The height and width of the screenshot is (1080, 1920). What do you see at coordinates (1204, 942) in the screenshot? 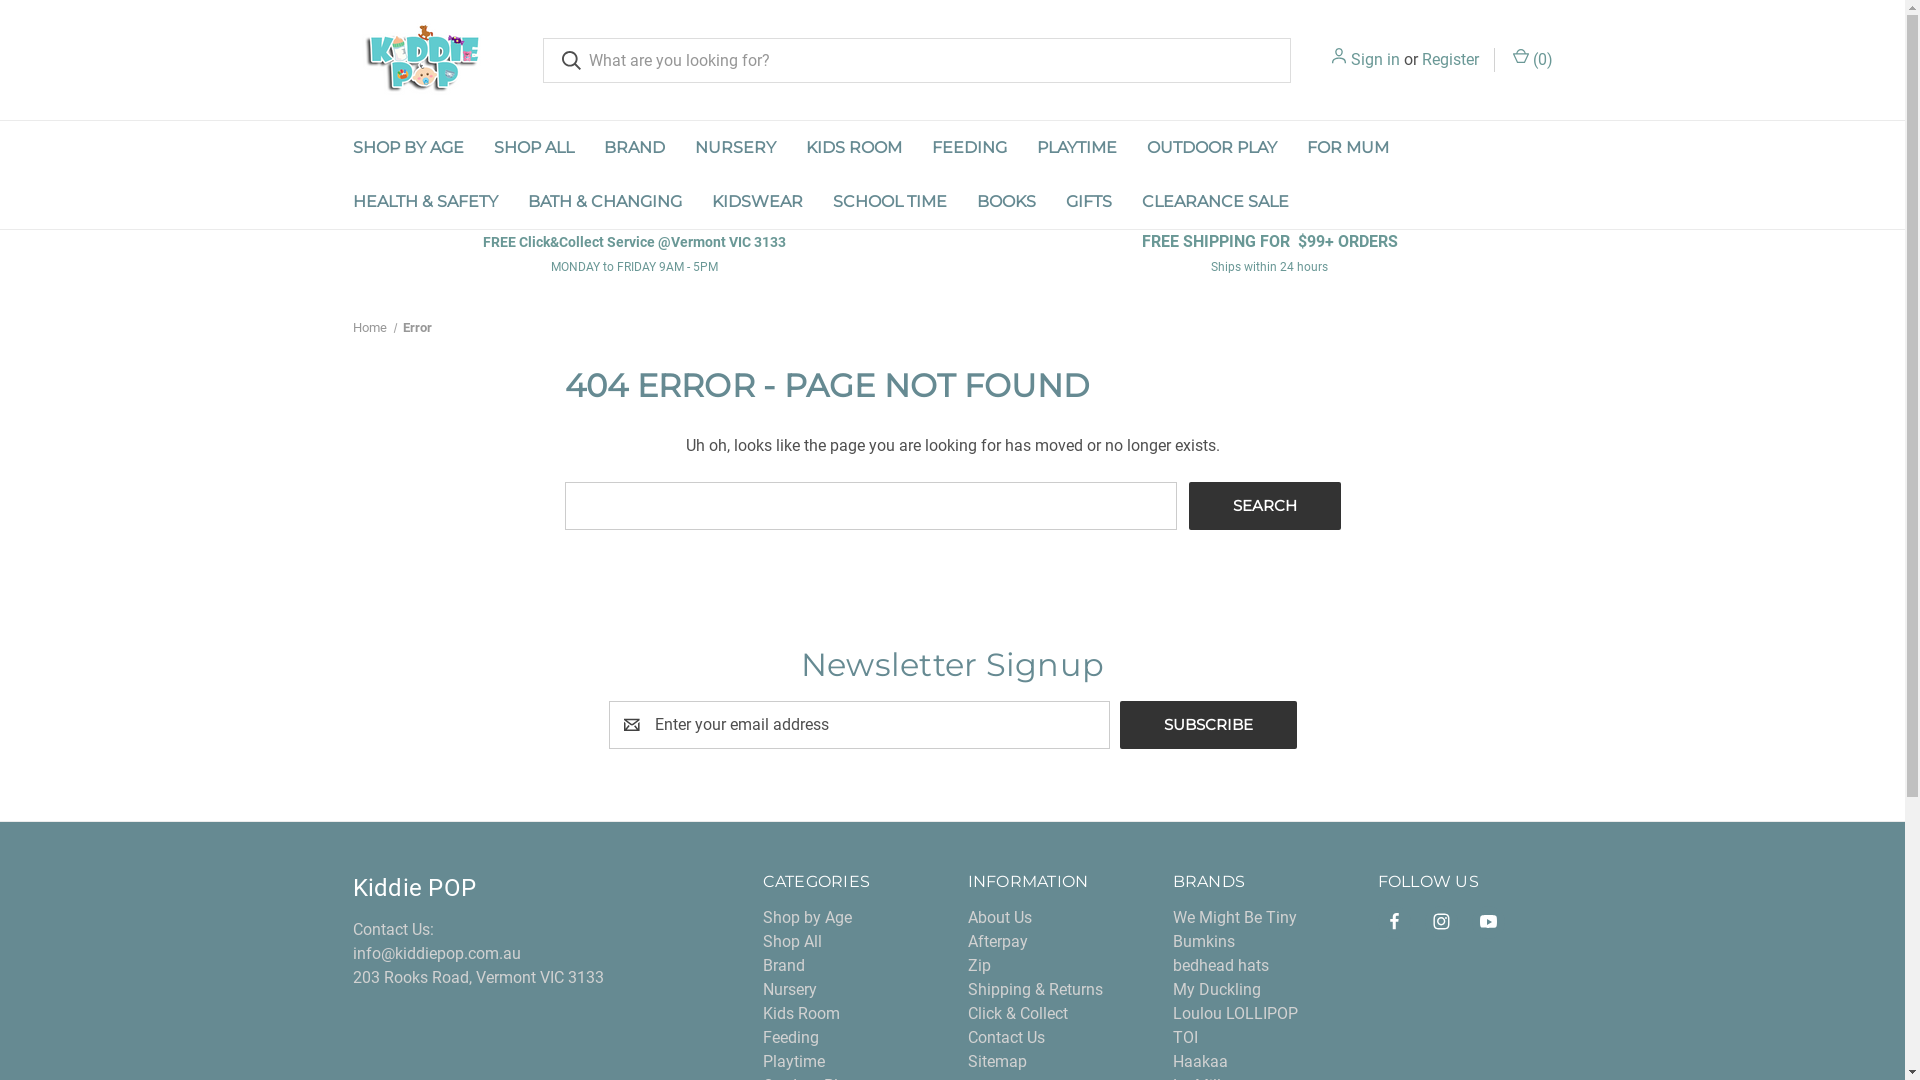
I see `Bumkins` at bounding box center [1204, 942].